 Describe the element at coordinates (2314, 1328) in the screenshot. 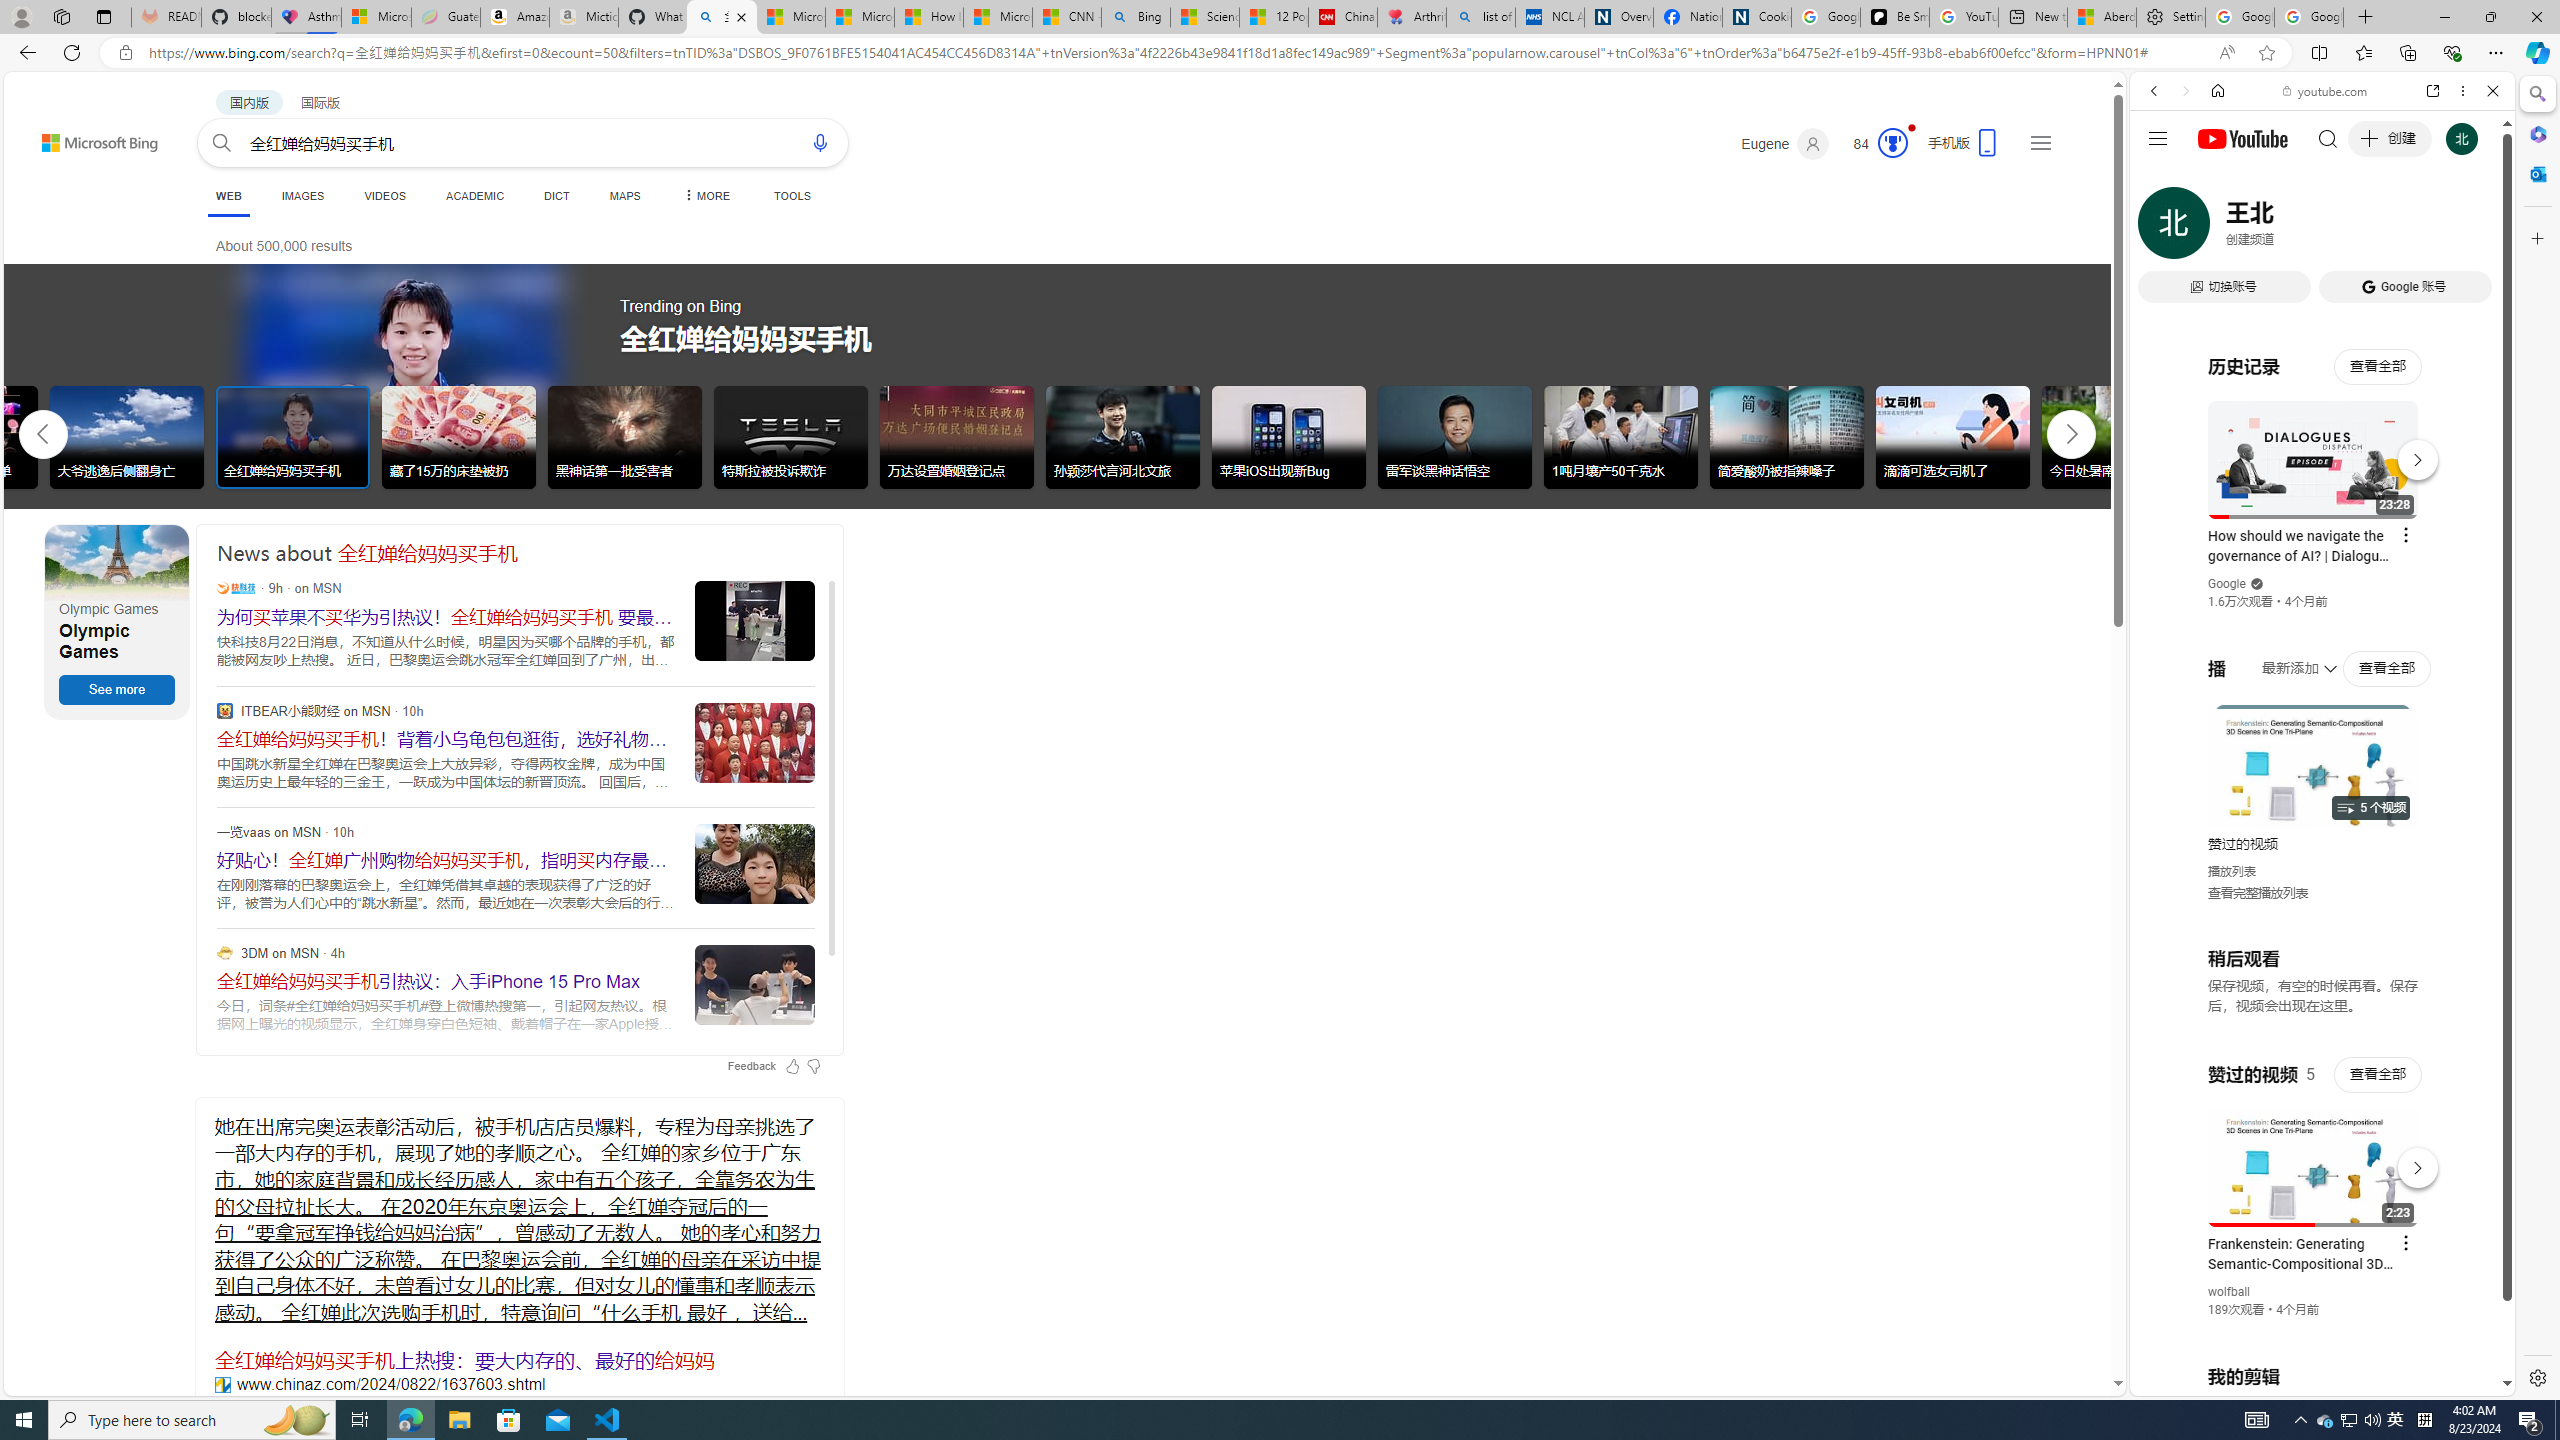

I see `you` at that location.